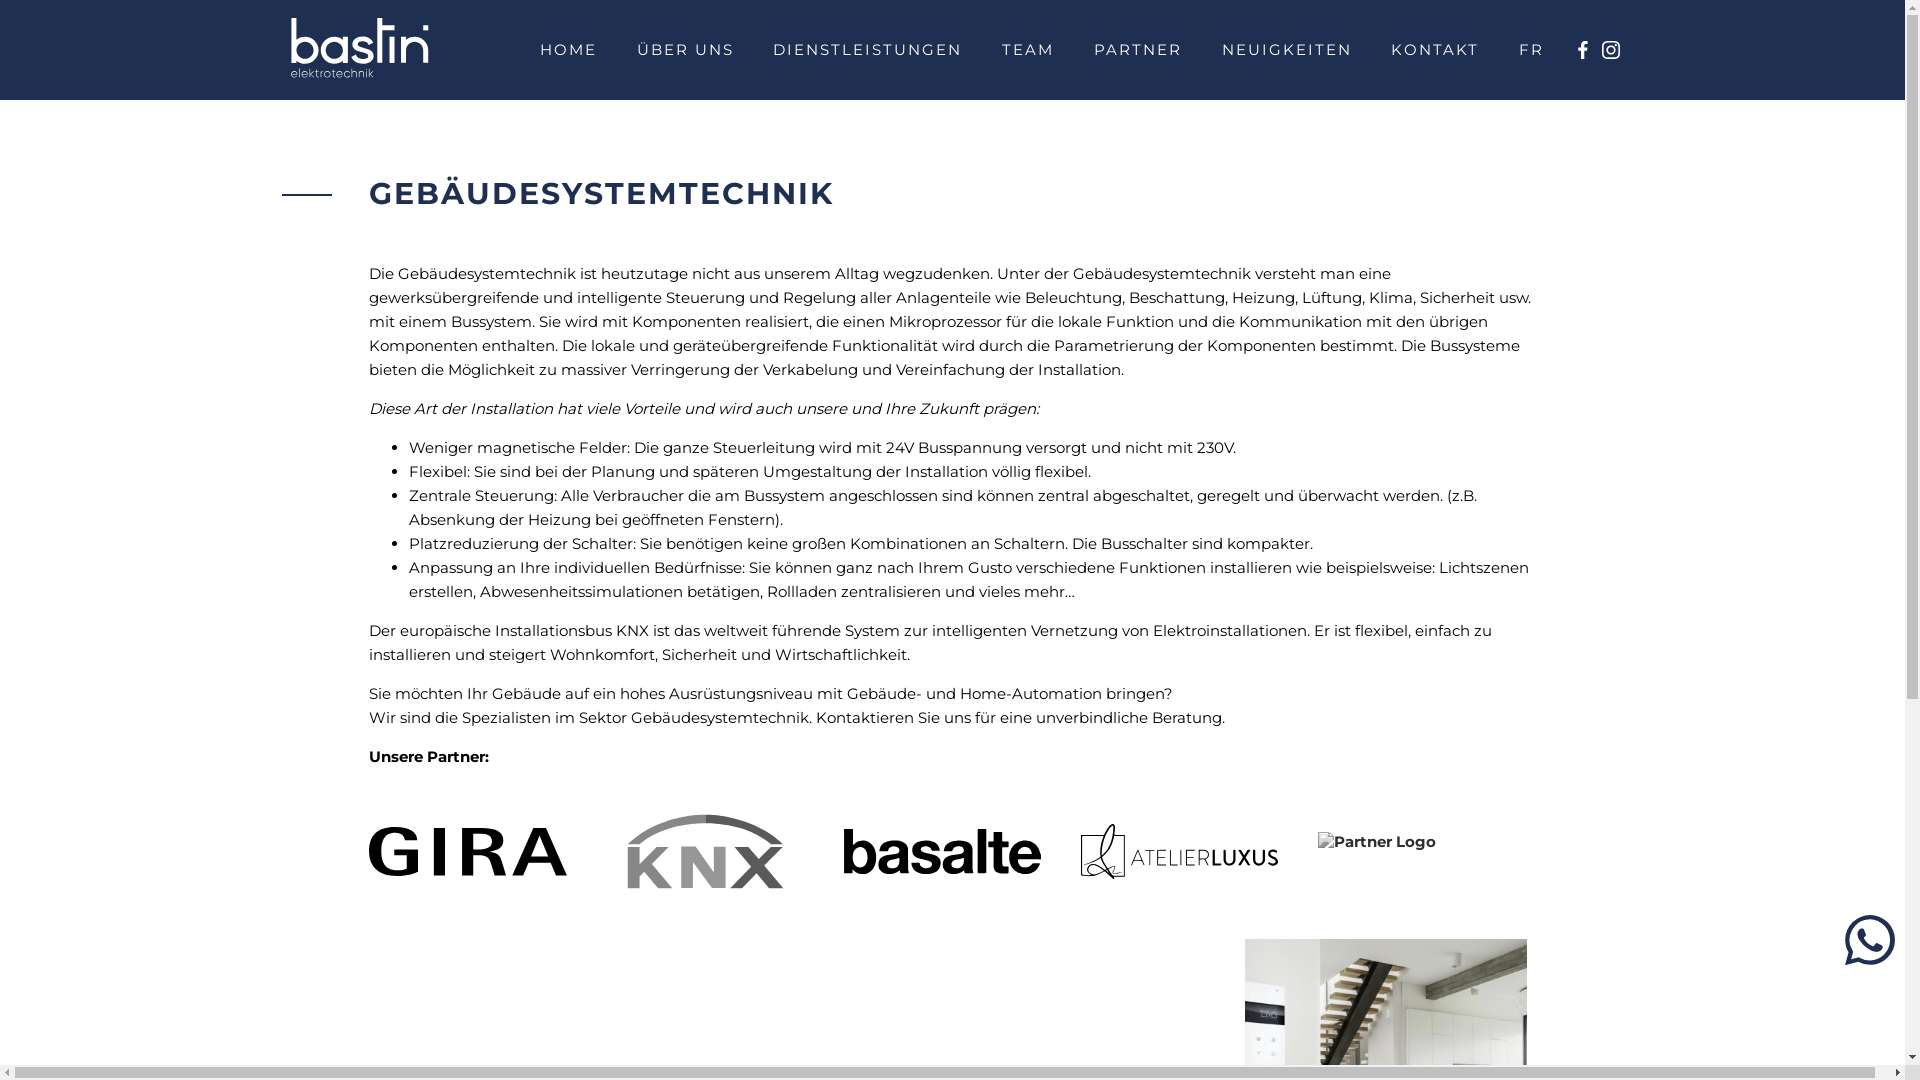 This screenshot has width=1920, height=1080. What do you see at coordinates (1028, 50) in the screenshot?
I see `TEAM` at bounding box center [1028, 50].